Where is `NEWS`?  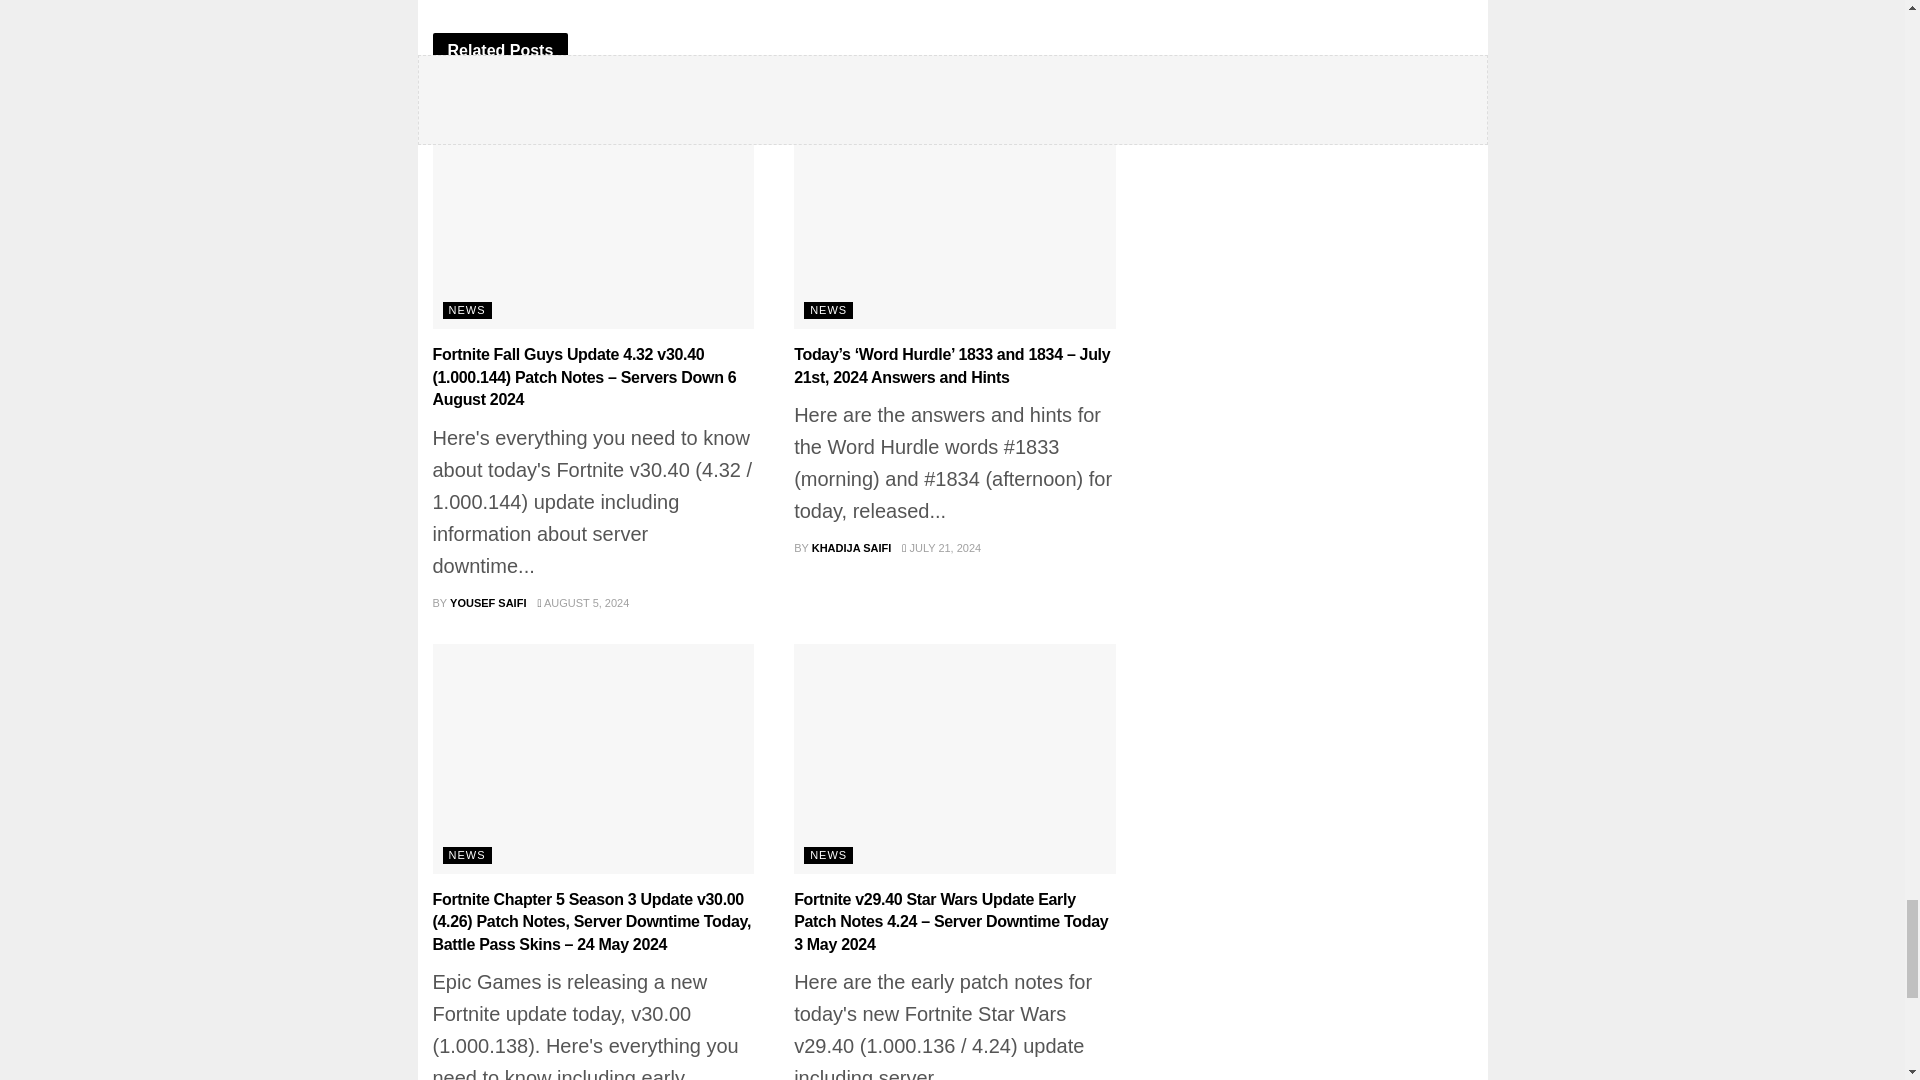
NEWS is located at coordinates (828, 310).